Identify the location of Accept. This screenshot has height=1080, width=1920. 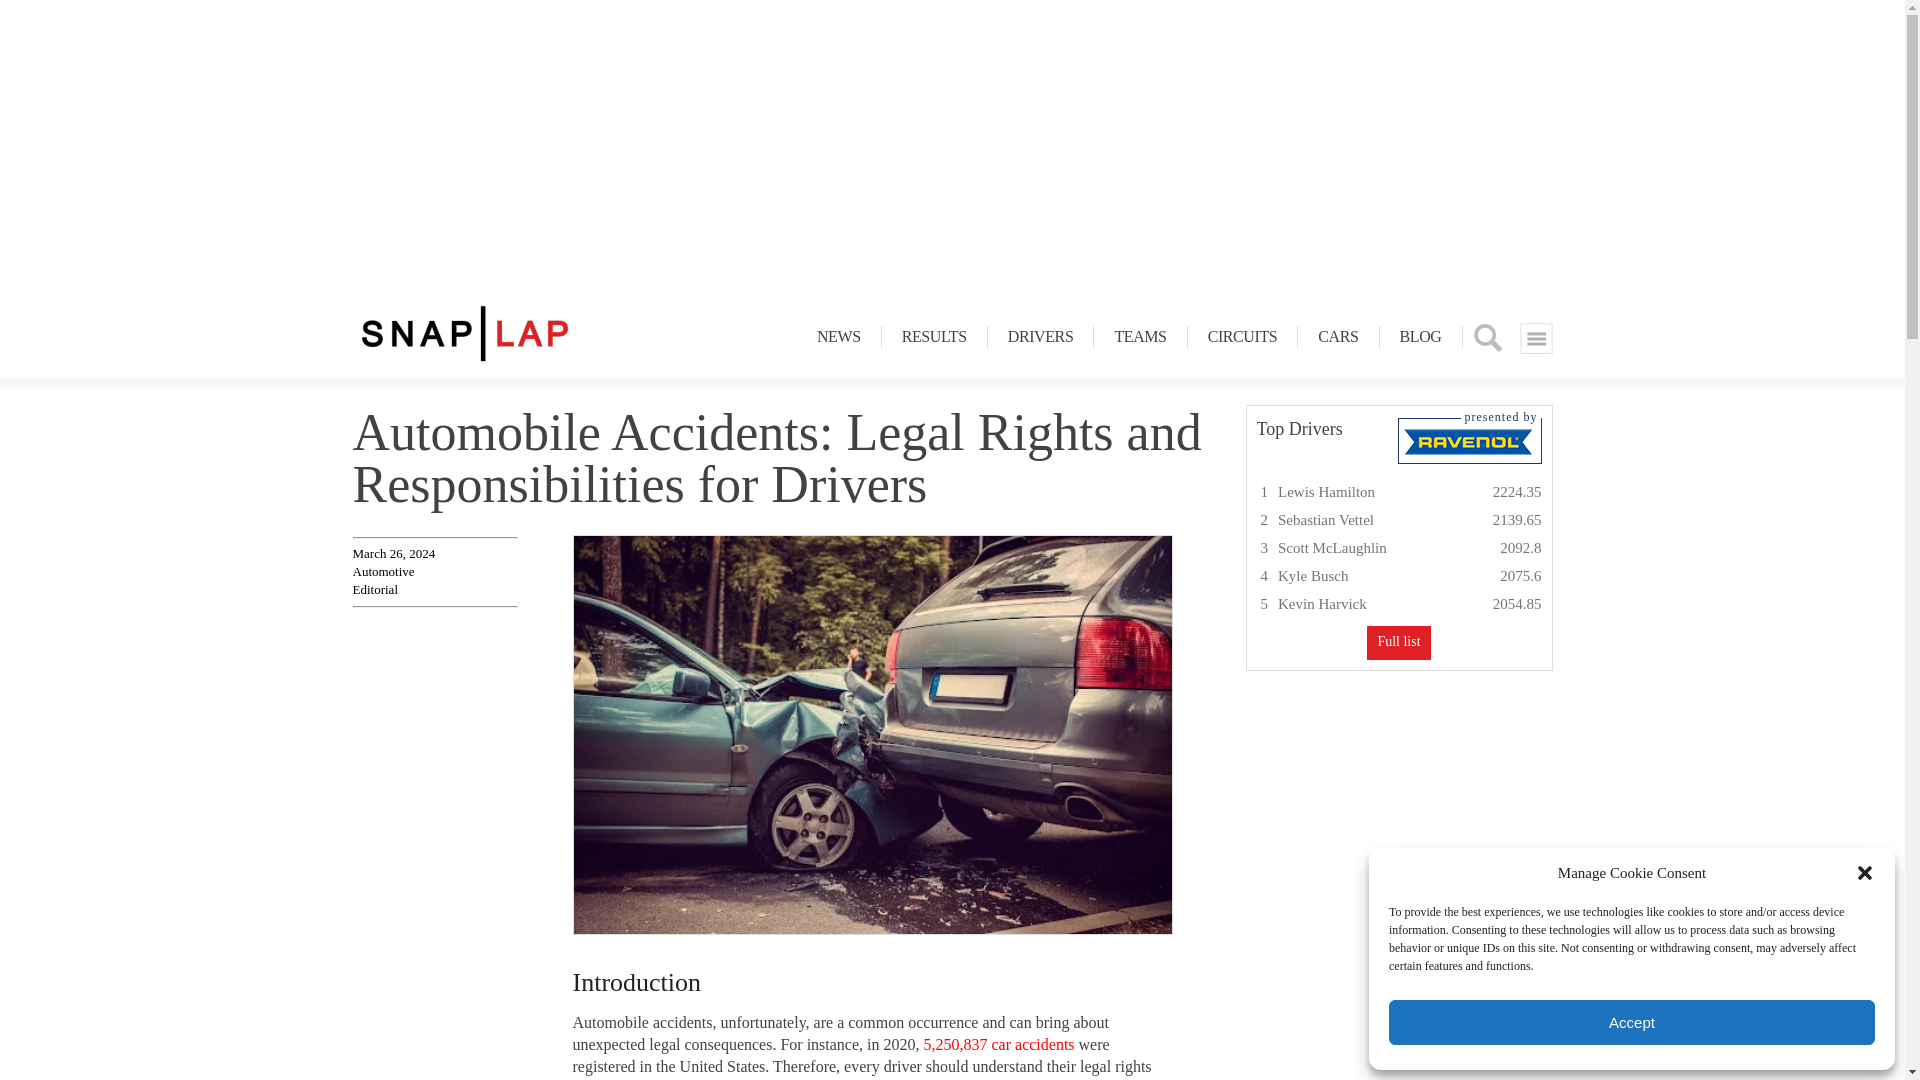
(1632, 1022).